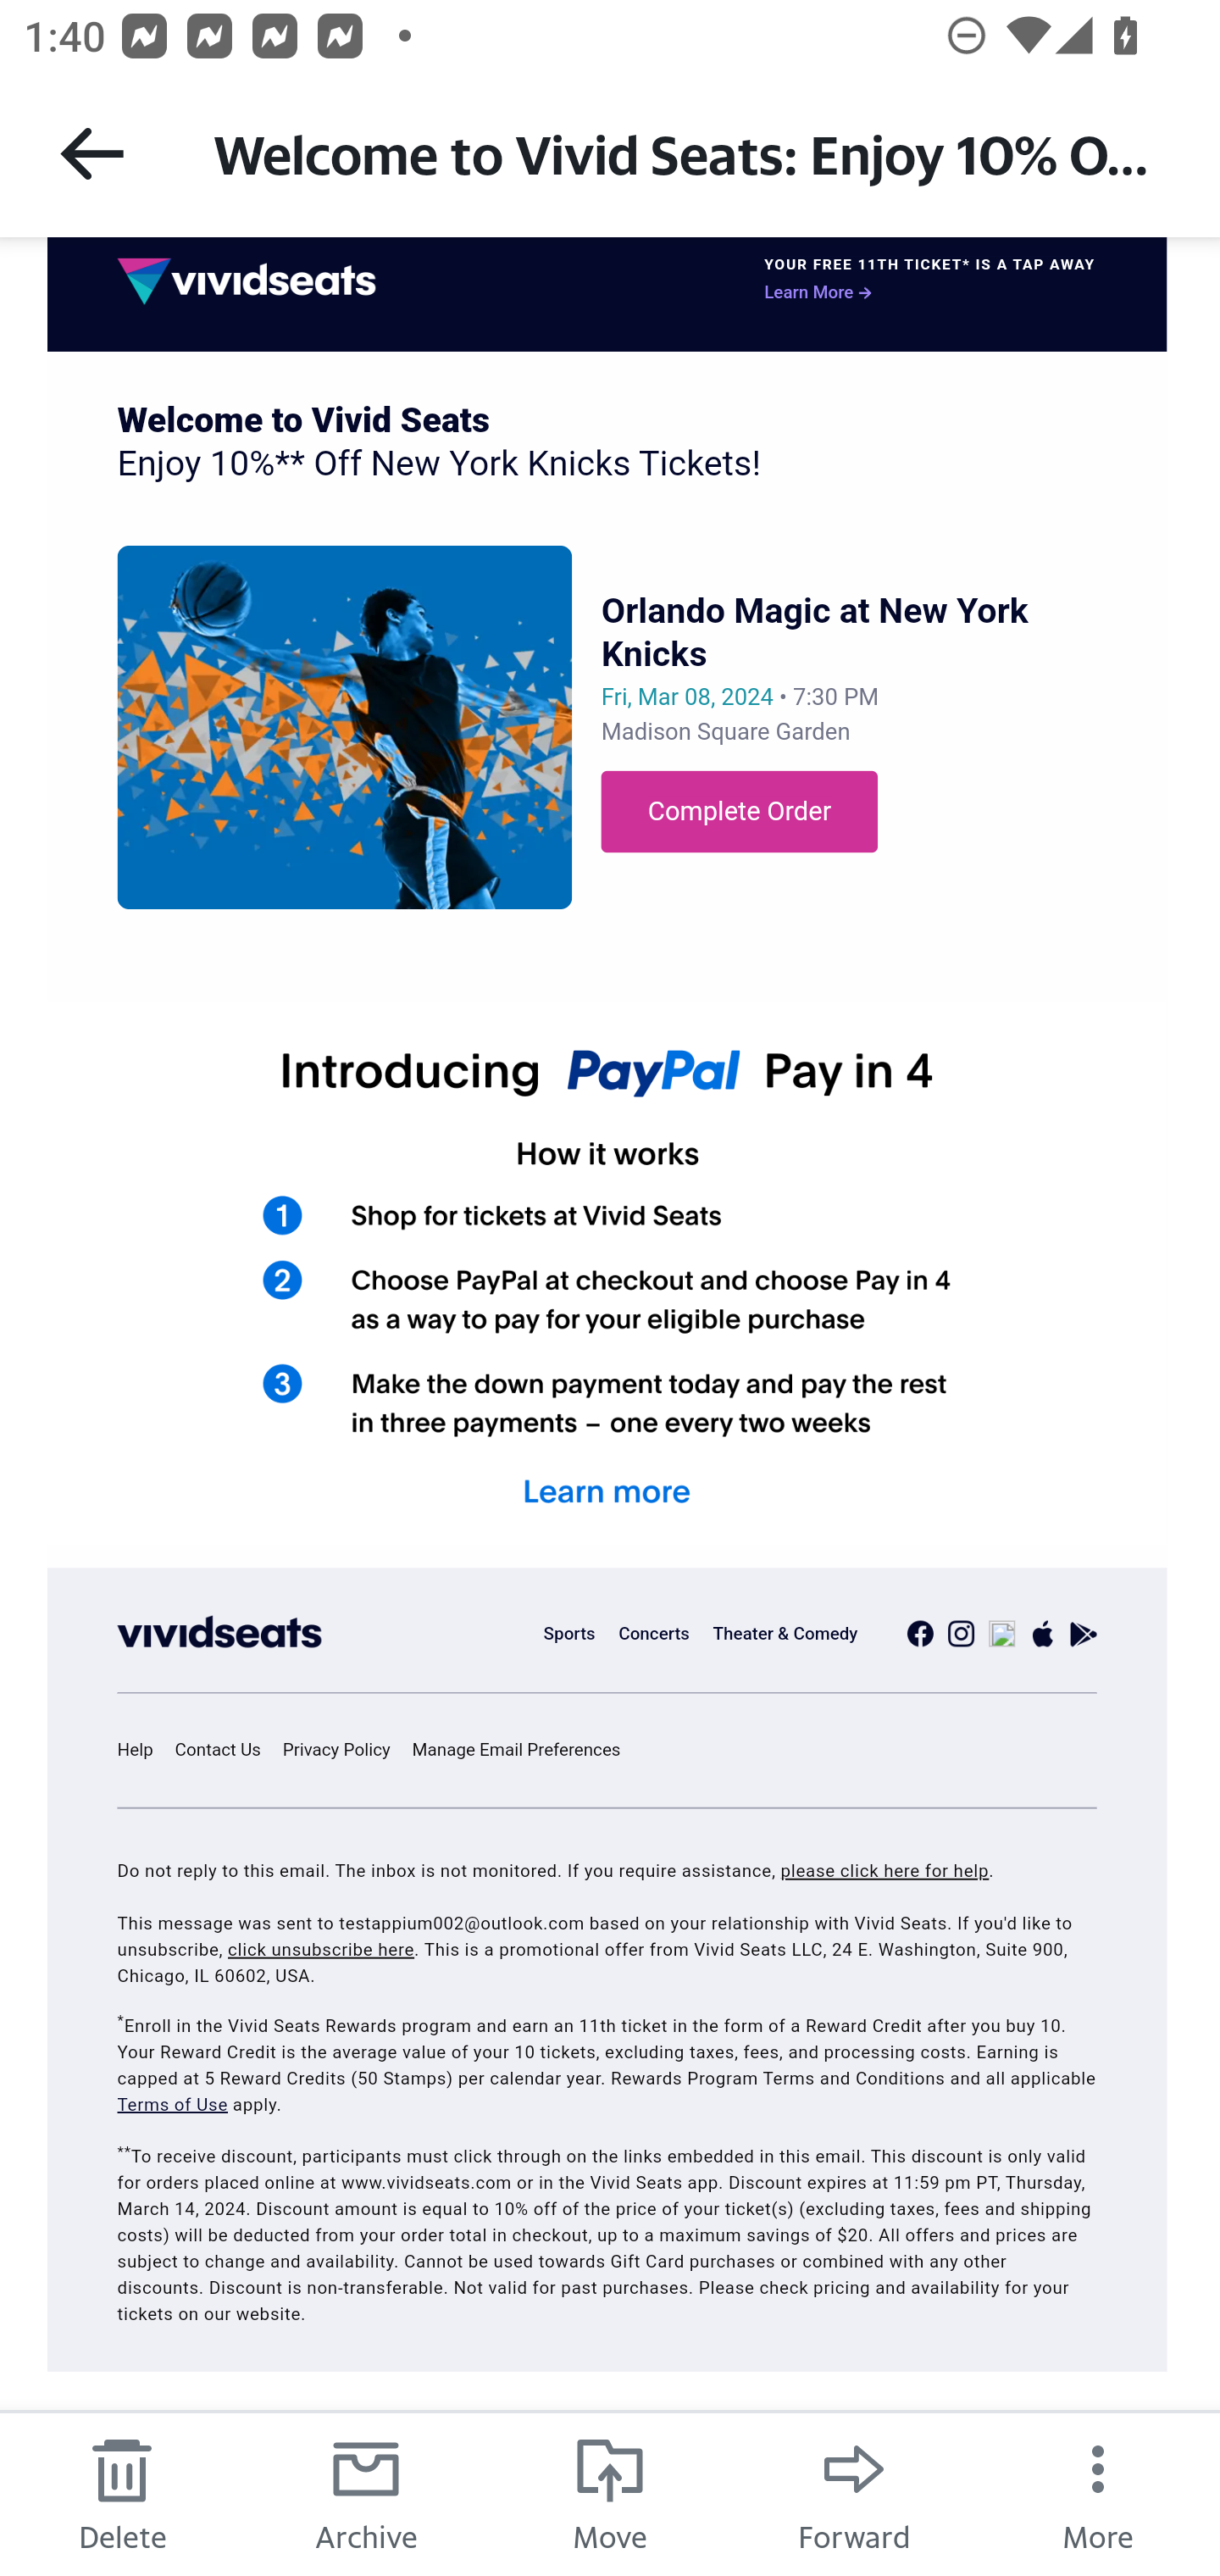 This screenshot has width=1220, height=2576. Describe the element at coordinates (91, 153) in the screenshot. I see `Back` at that location.